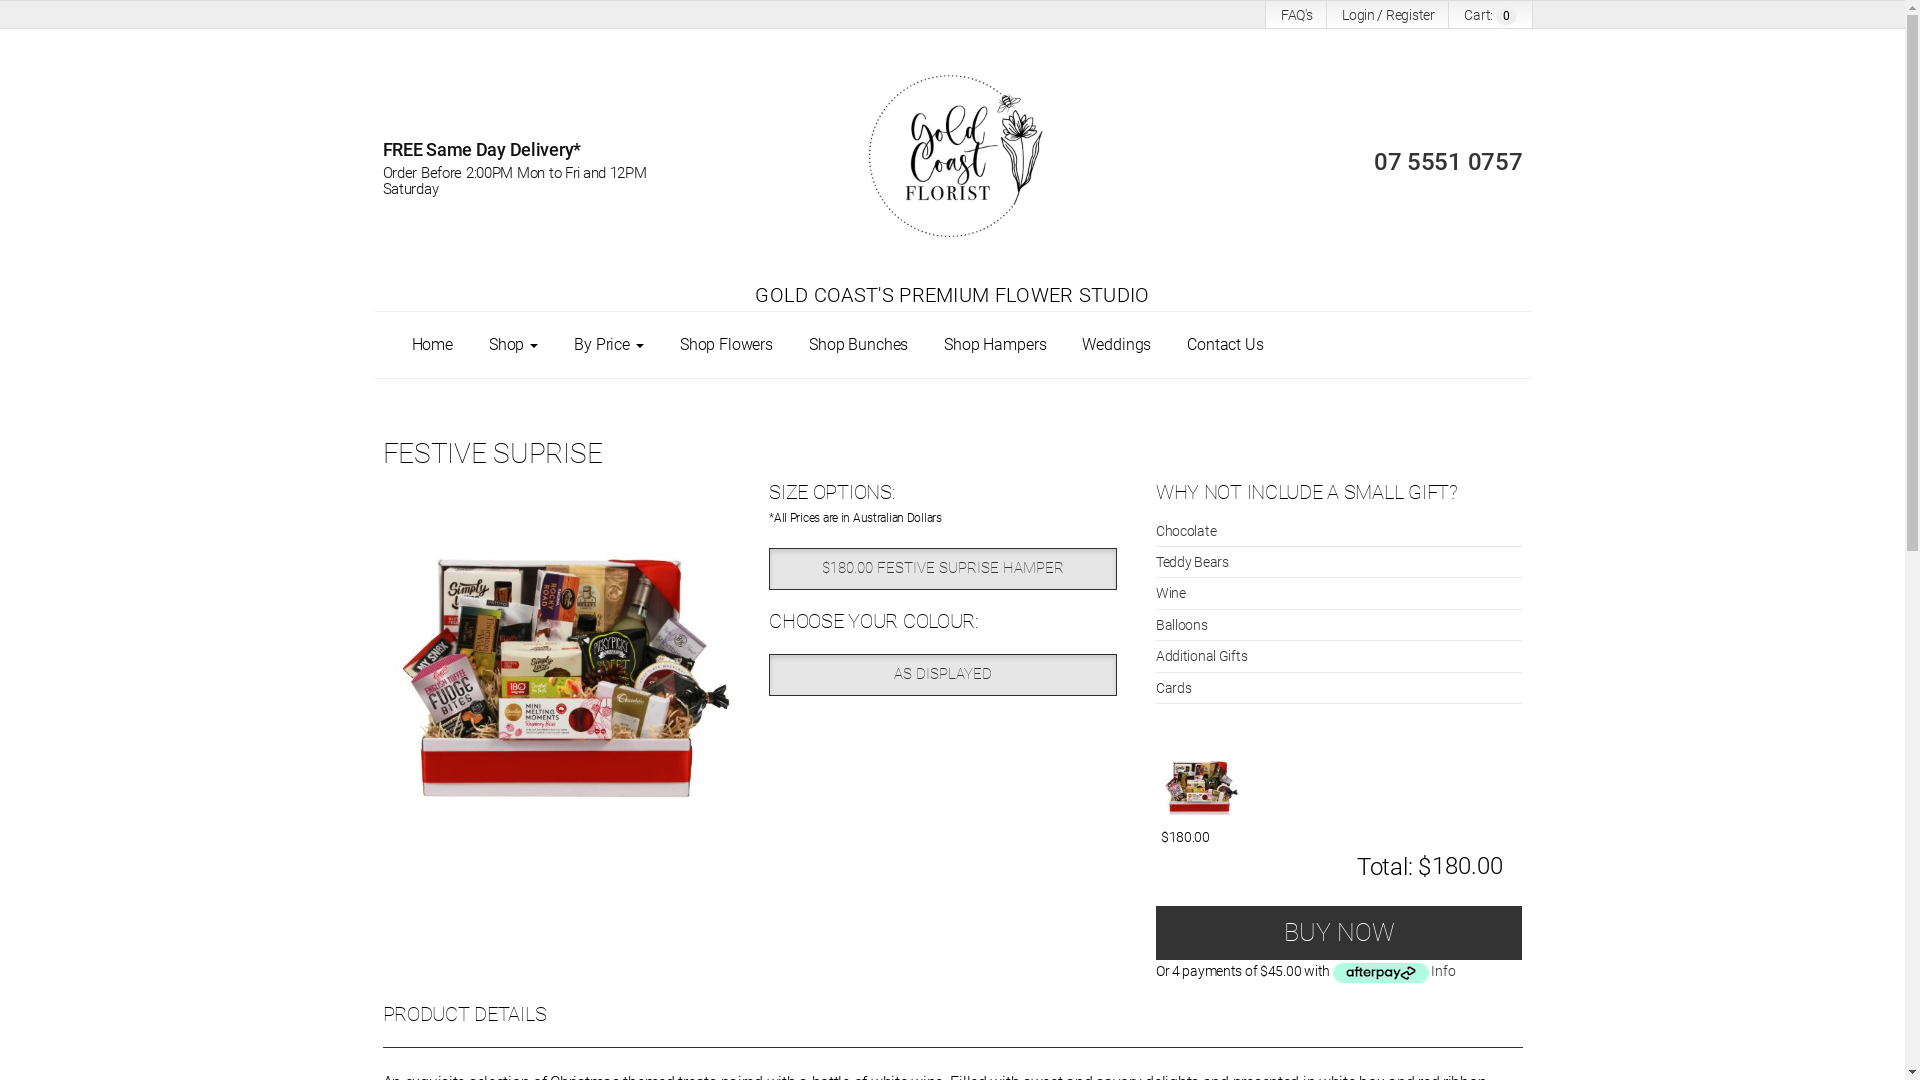 This screenshot has width=1920, height=1080. What do you see at coordinates (1490, 15) in the screenshot?
I see `Cart: 0` at bounding box center [1490, 15].